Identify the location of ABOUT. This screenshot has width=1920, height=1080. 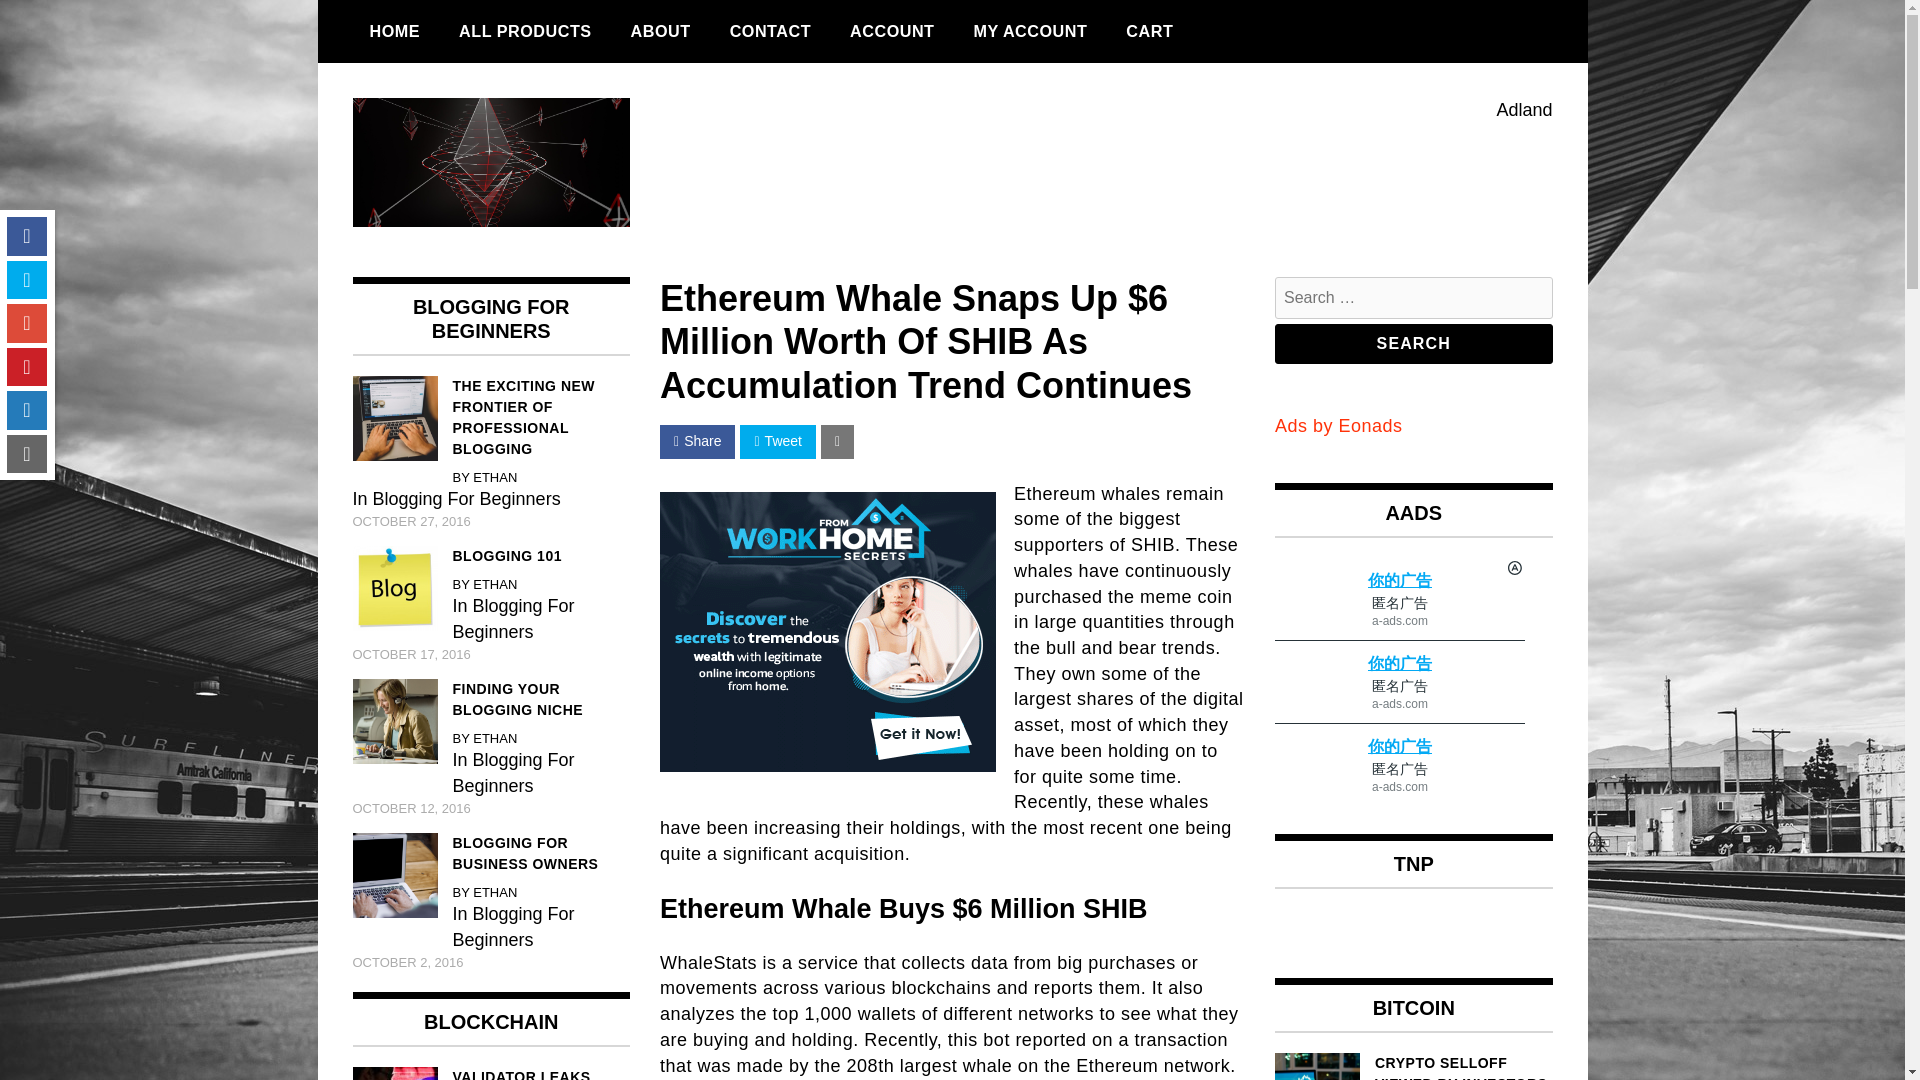
(661, 31).